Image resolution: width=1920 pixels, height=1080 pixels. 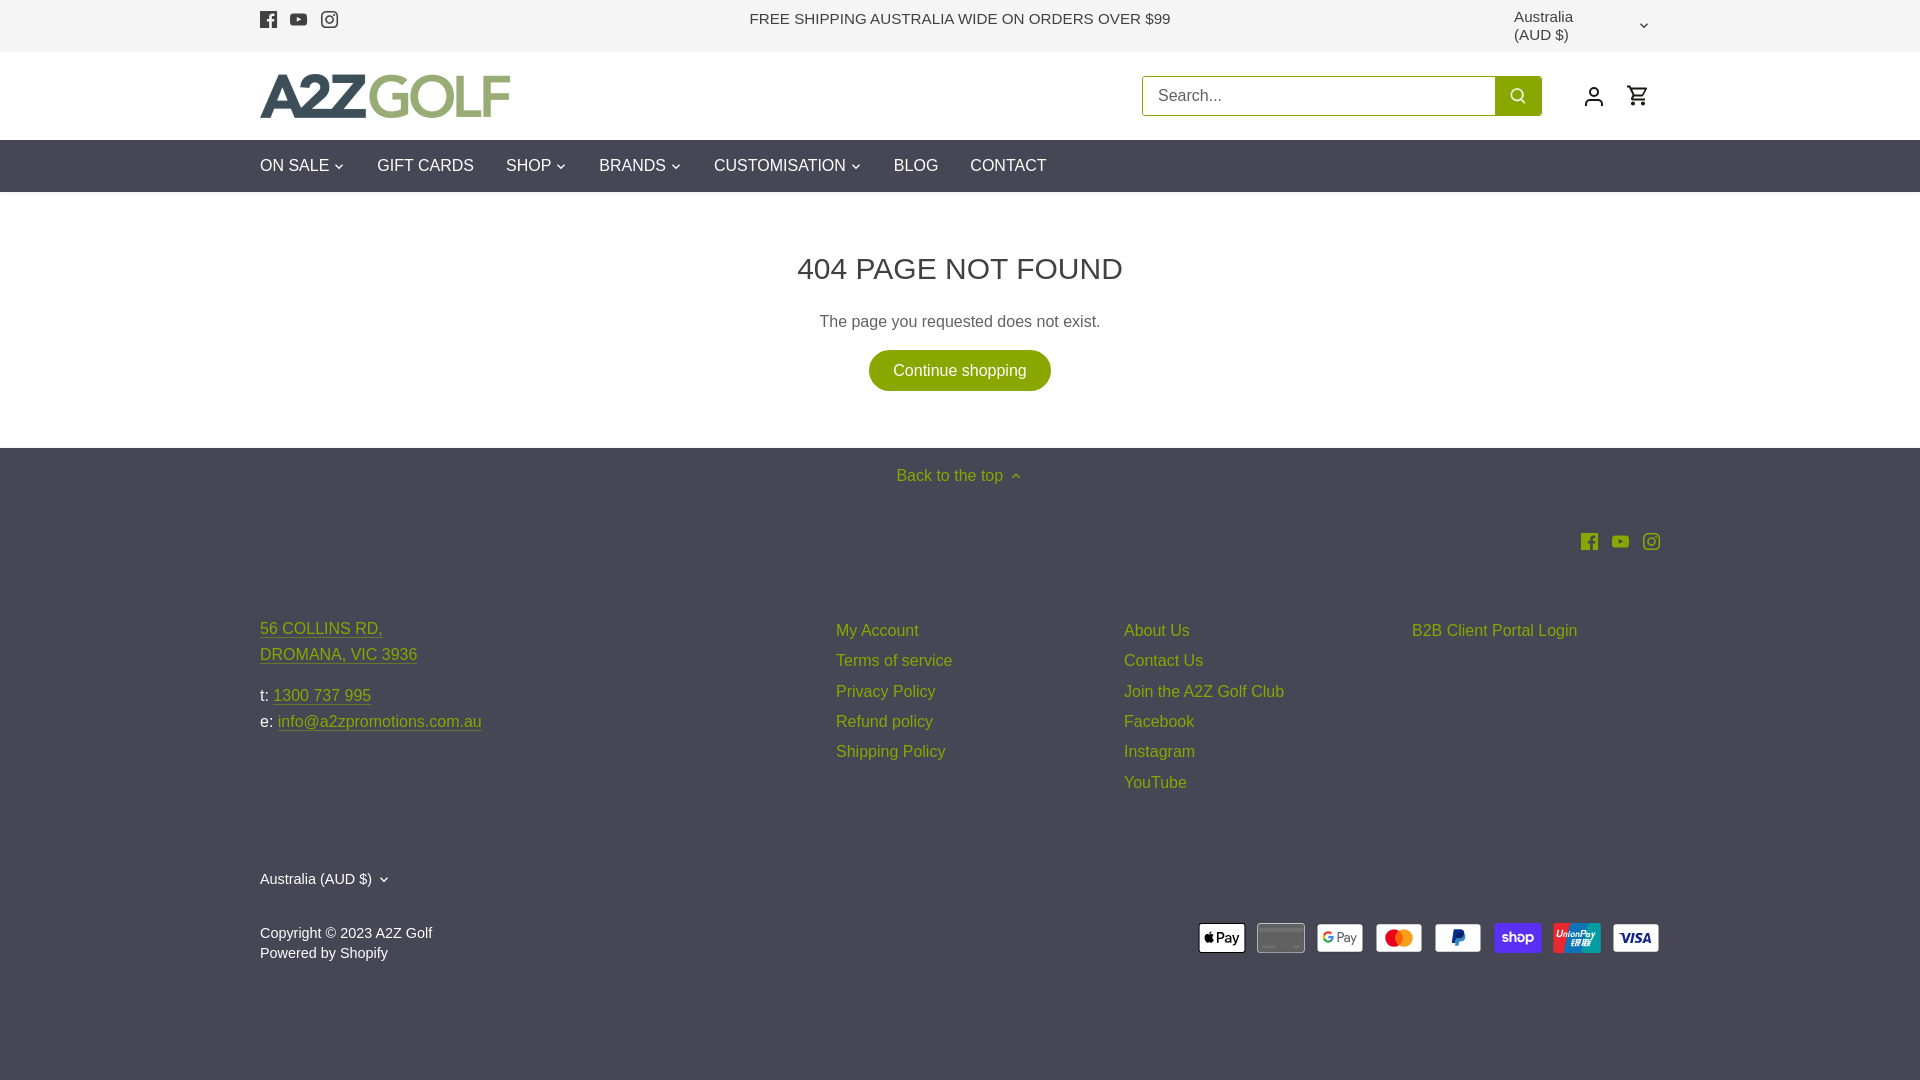 I want to click on About Us, so click(x=1157, y=631).